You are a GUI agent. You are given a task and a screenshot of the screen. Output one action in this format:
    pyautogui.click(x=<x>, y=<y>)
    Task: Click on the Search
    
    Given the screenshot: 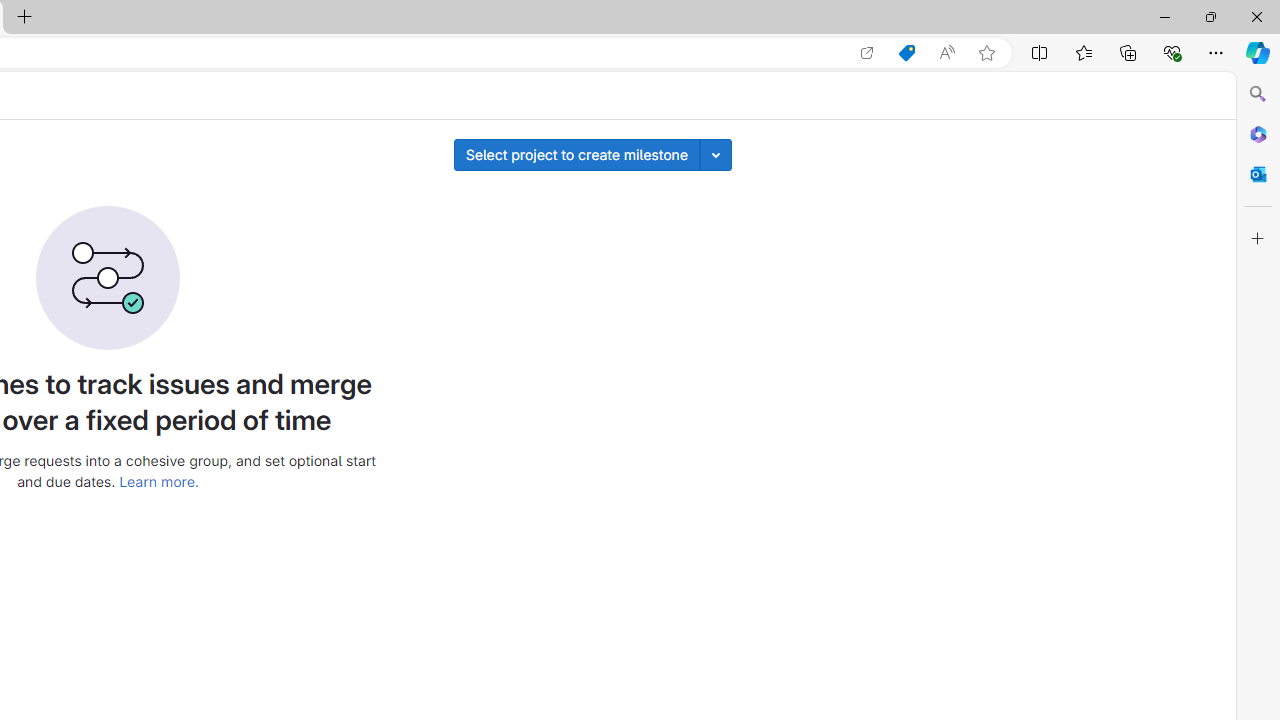 What is the action you would take?
    pyautogui.click(x=1258, y=94)
    